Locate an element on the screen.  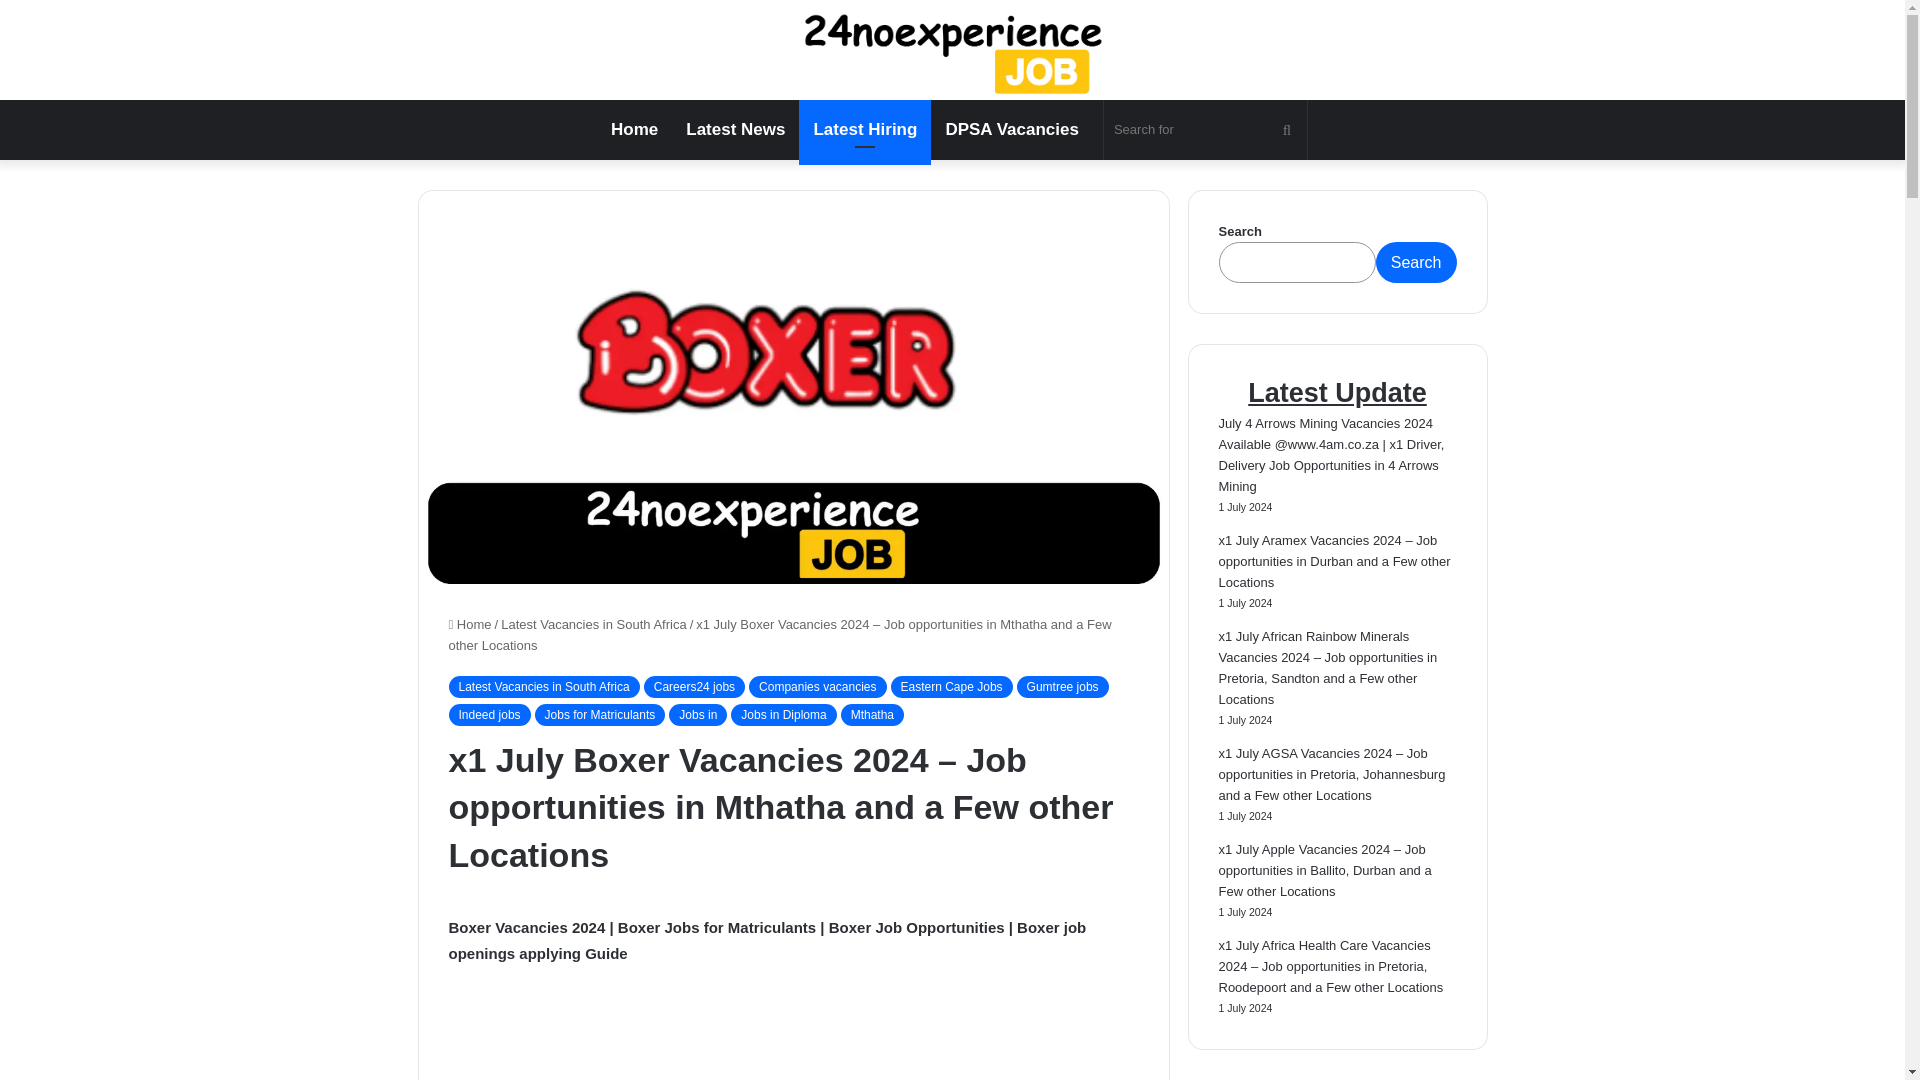
Latest Hiring is located at coordinates (864, 130).